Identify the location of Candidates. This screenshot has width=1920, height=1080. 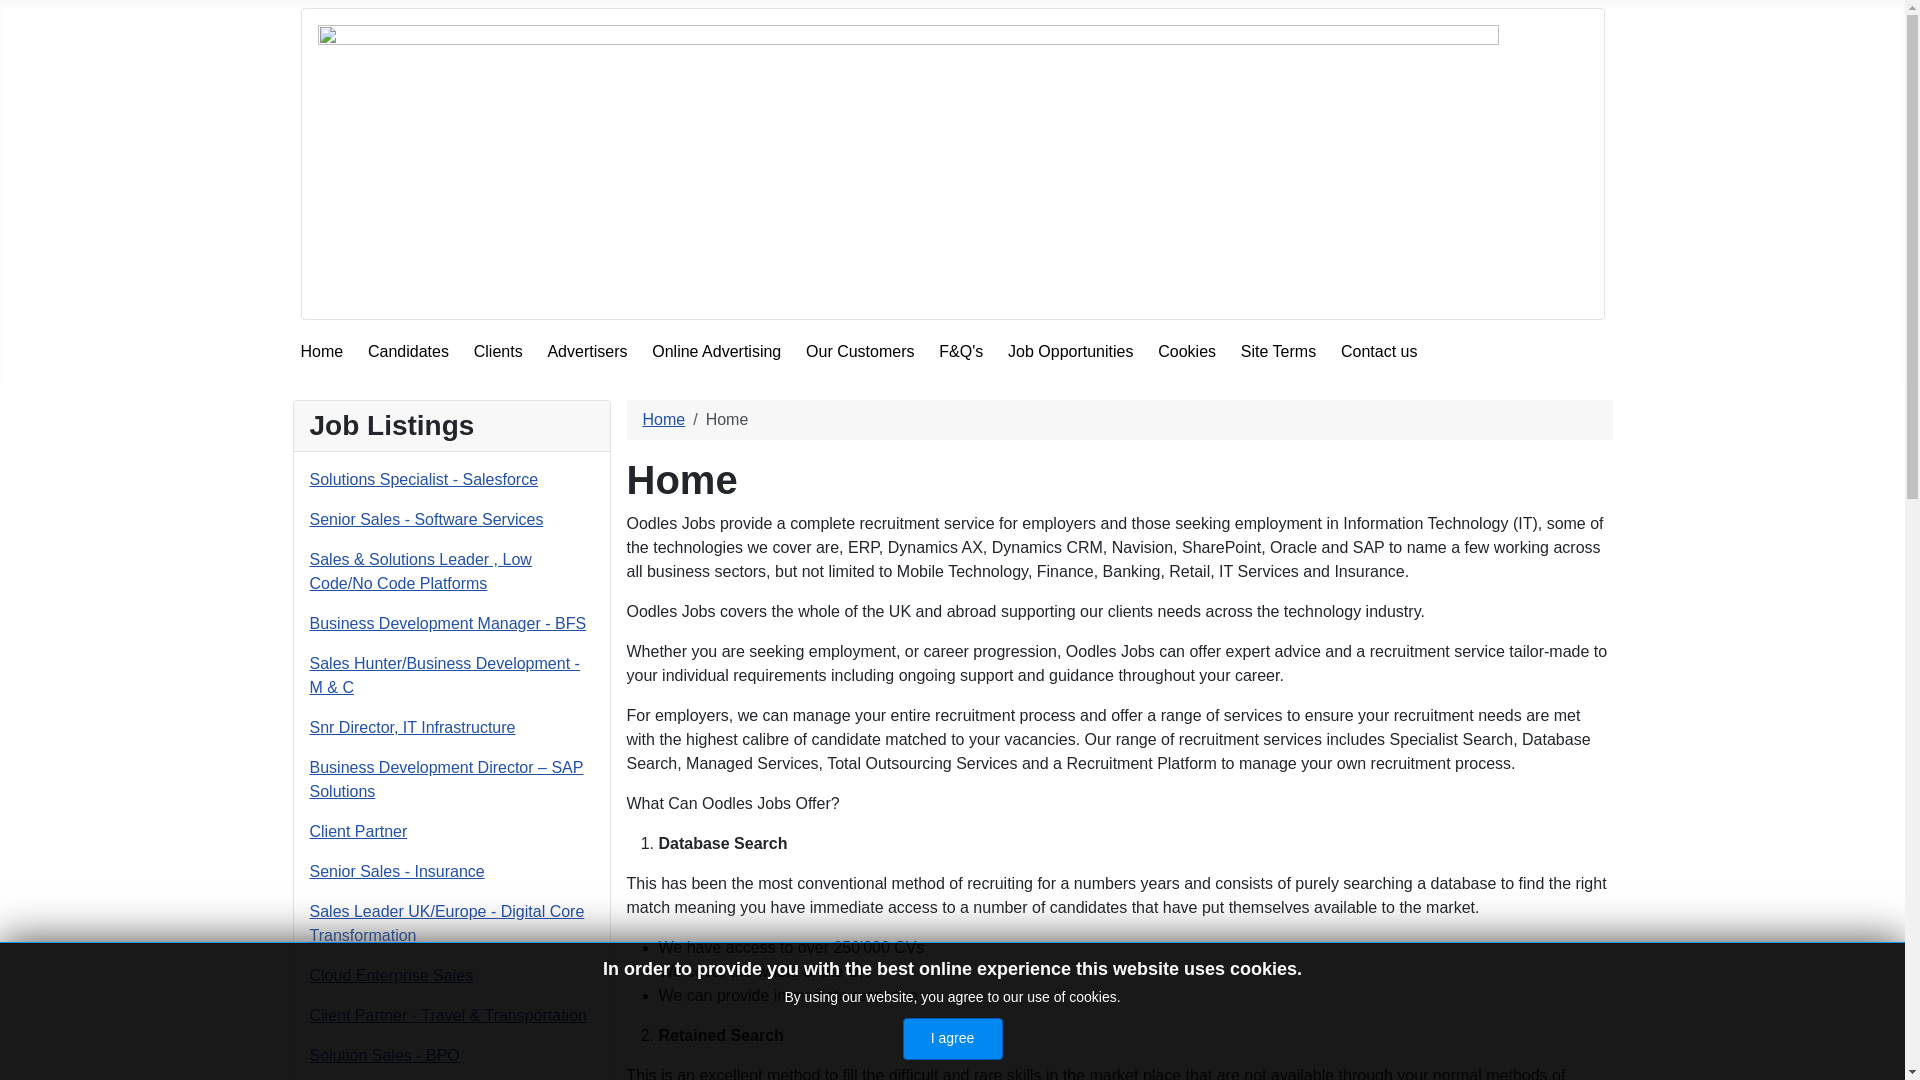
(408, 351).